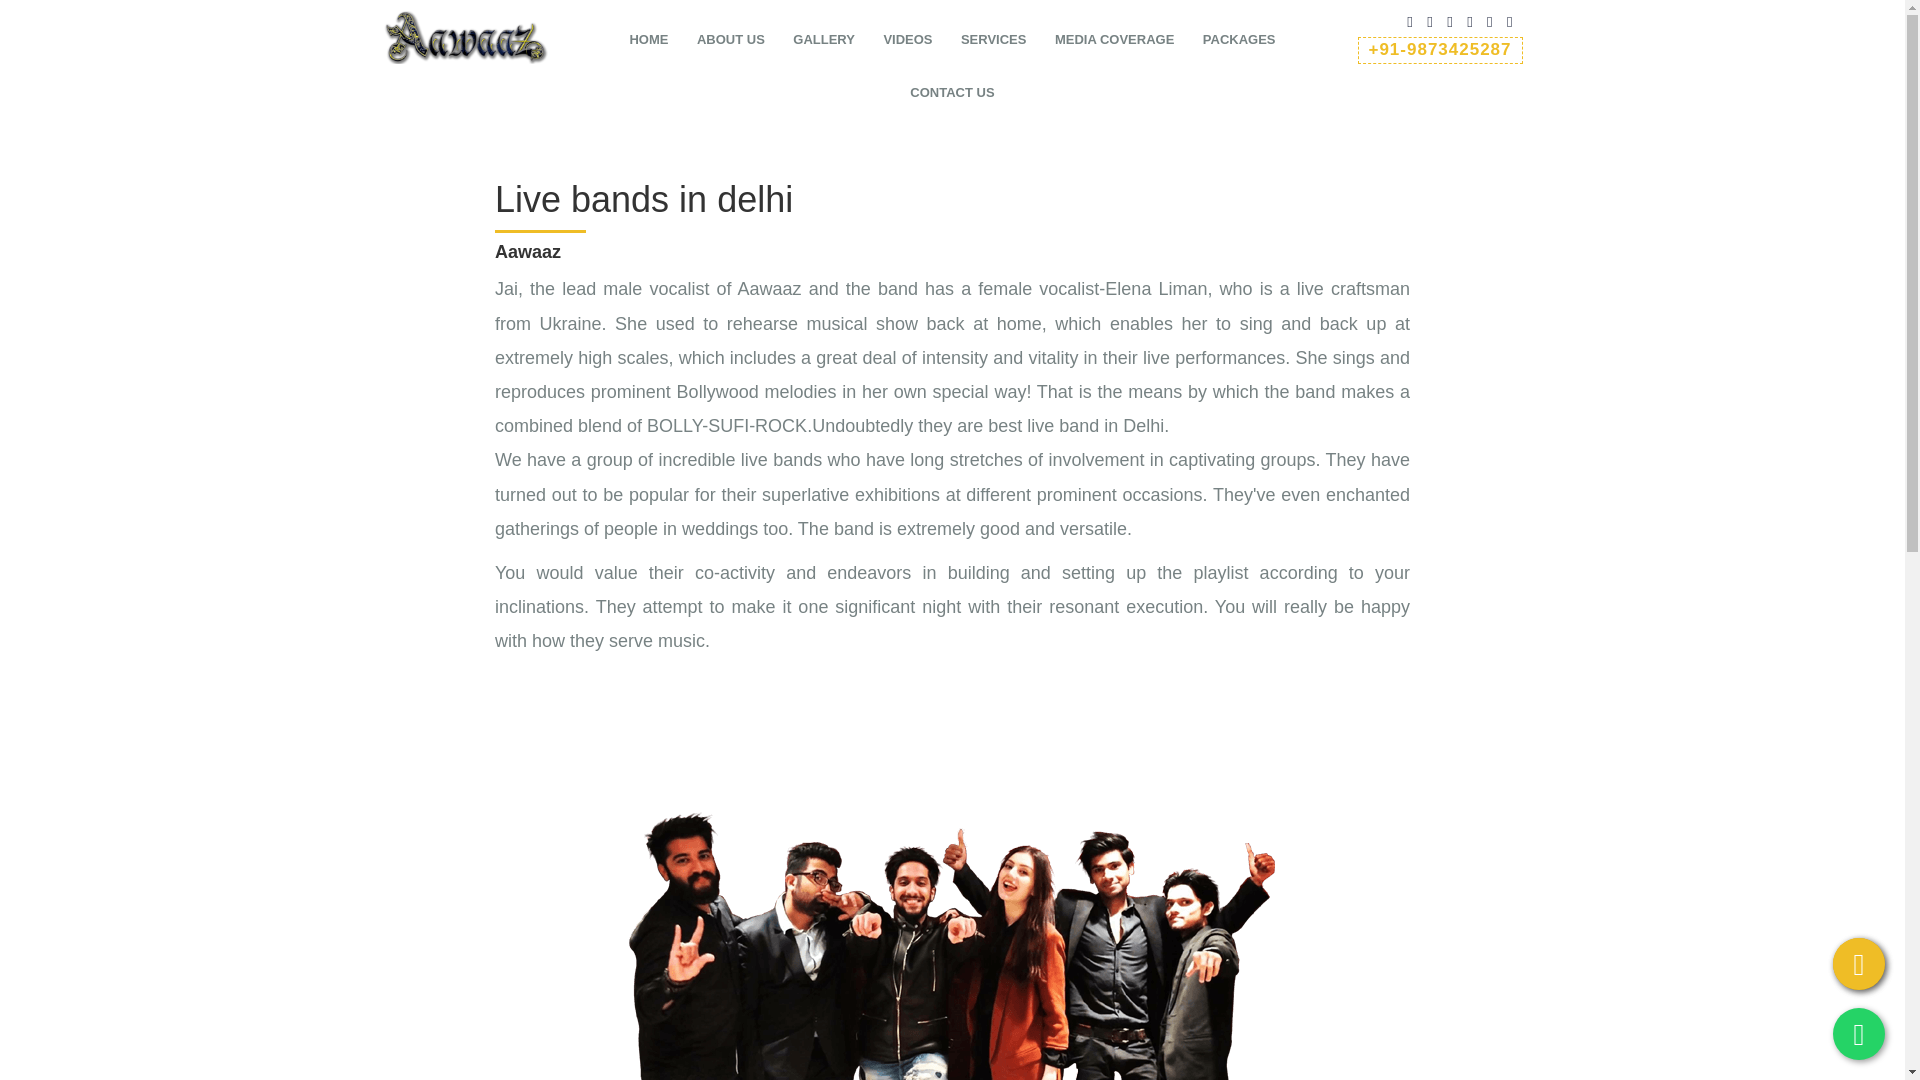 The width and height of the screenshot is (1920, 1080). What do you see at coordinates (907, 44) in the screenshot?
I see `VIDEOS` at bounding box center [907, 44].